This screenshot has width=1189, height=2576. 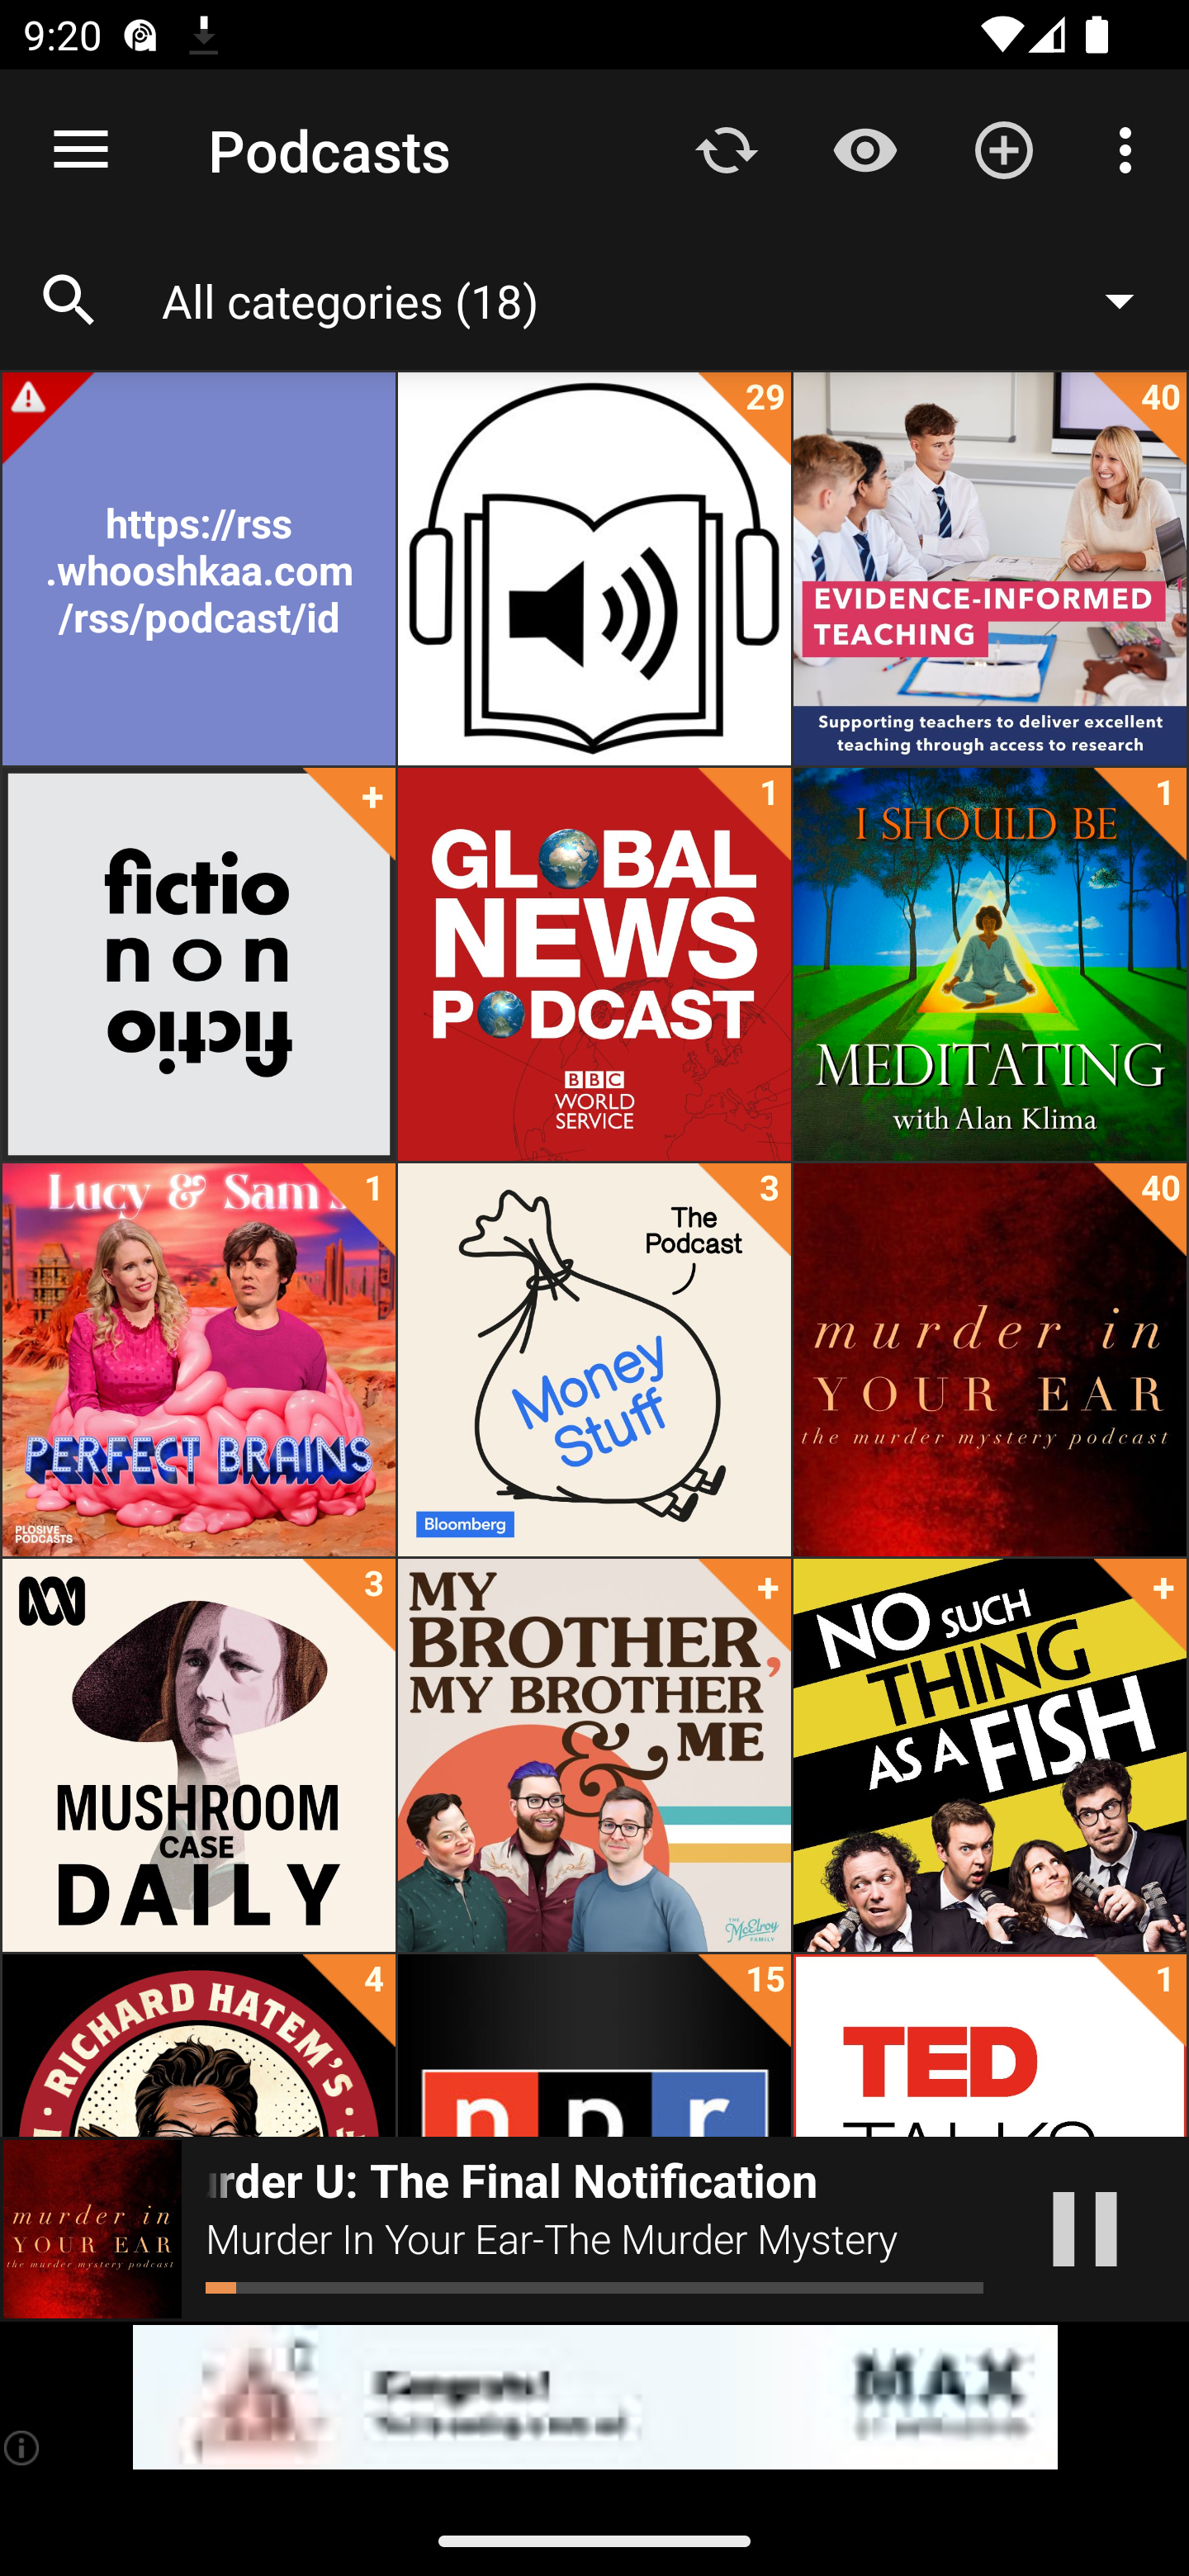 What do you see at coordinates (989, 1360) in the screenshot?
I see `Murder In Your Ear-The Murder Mystery Podcast 40` at bounding box center [989, 1360].